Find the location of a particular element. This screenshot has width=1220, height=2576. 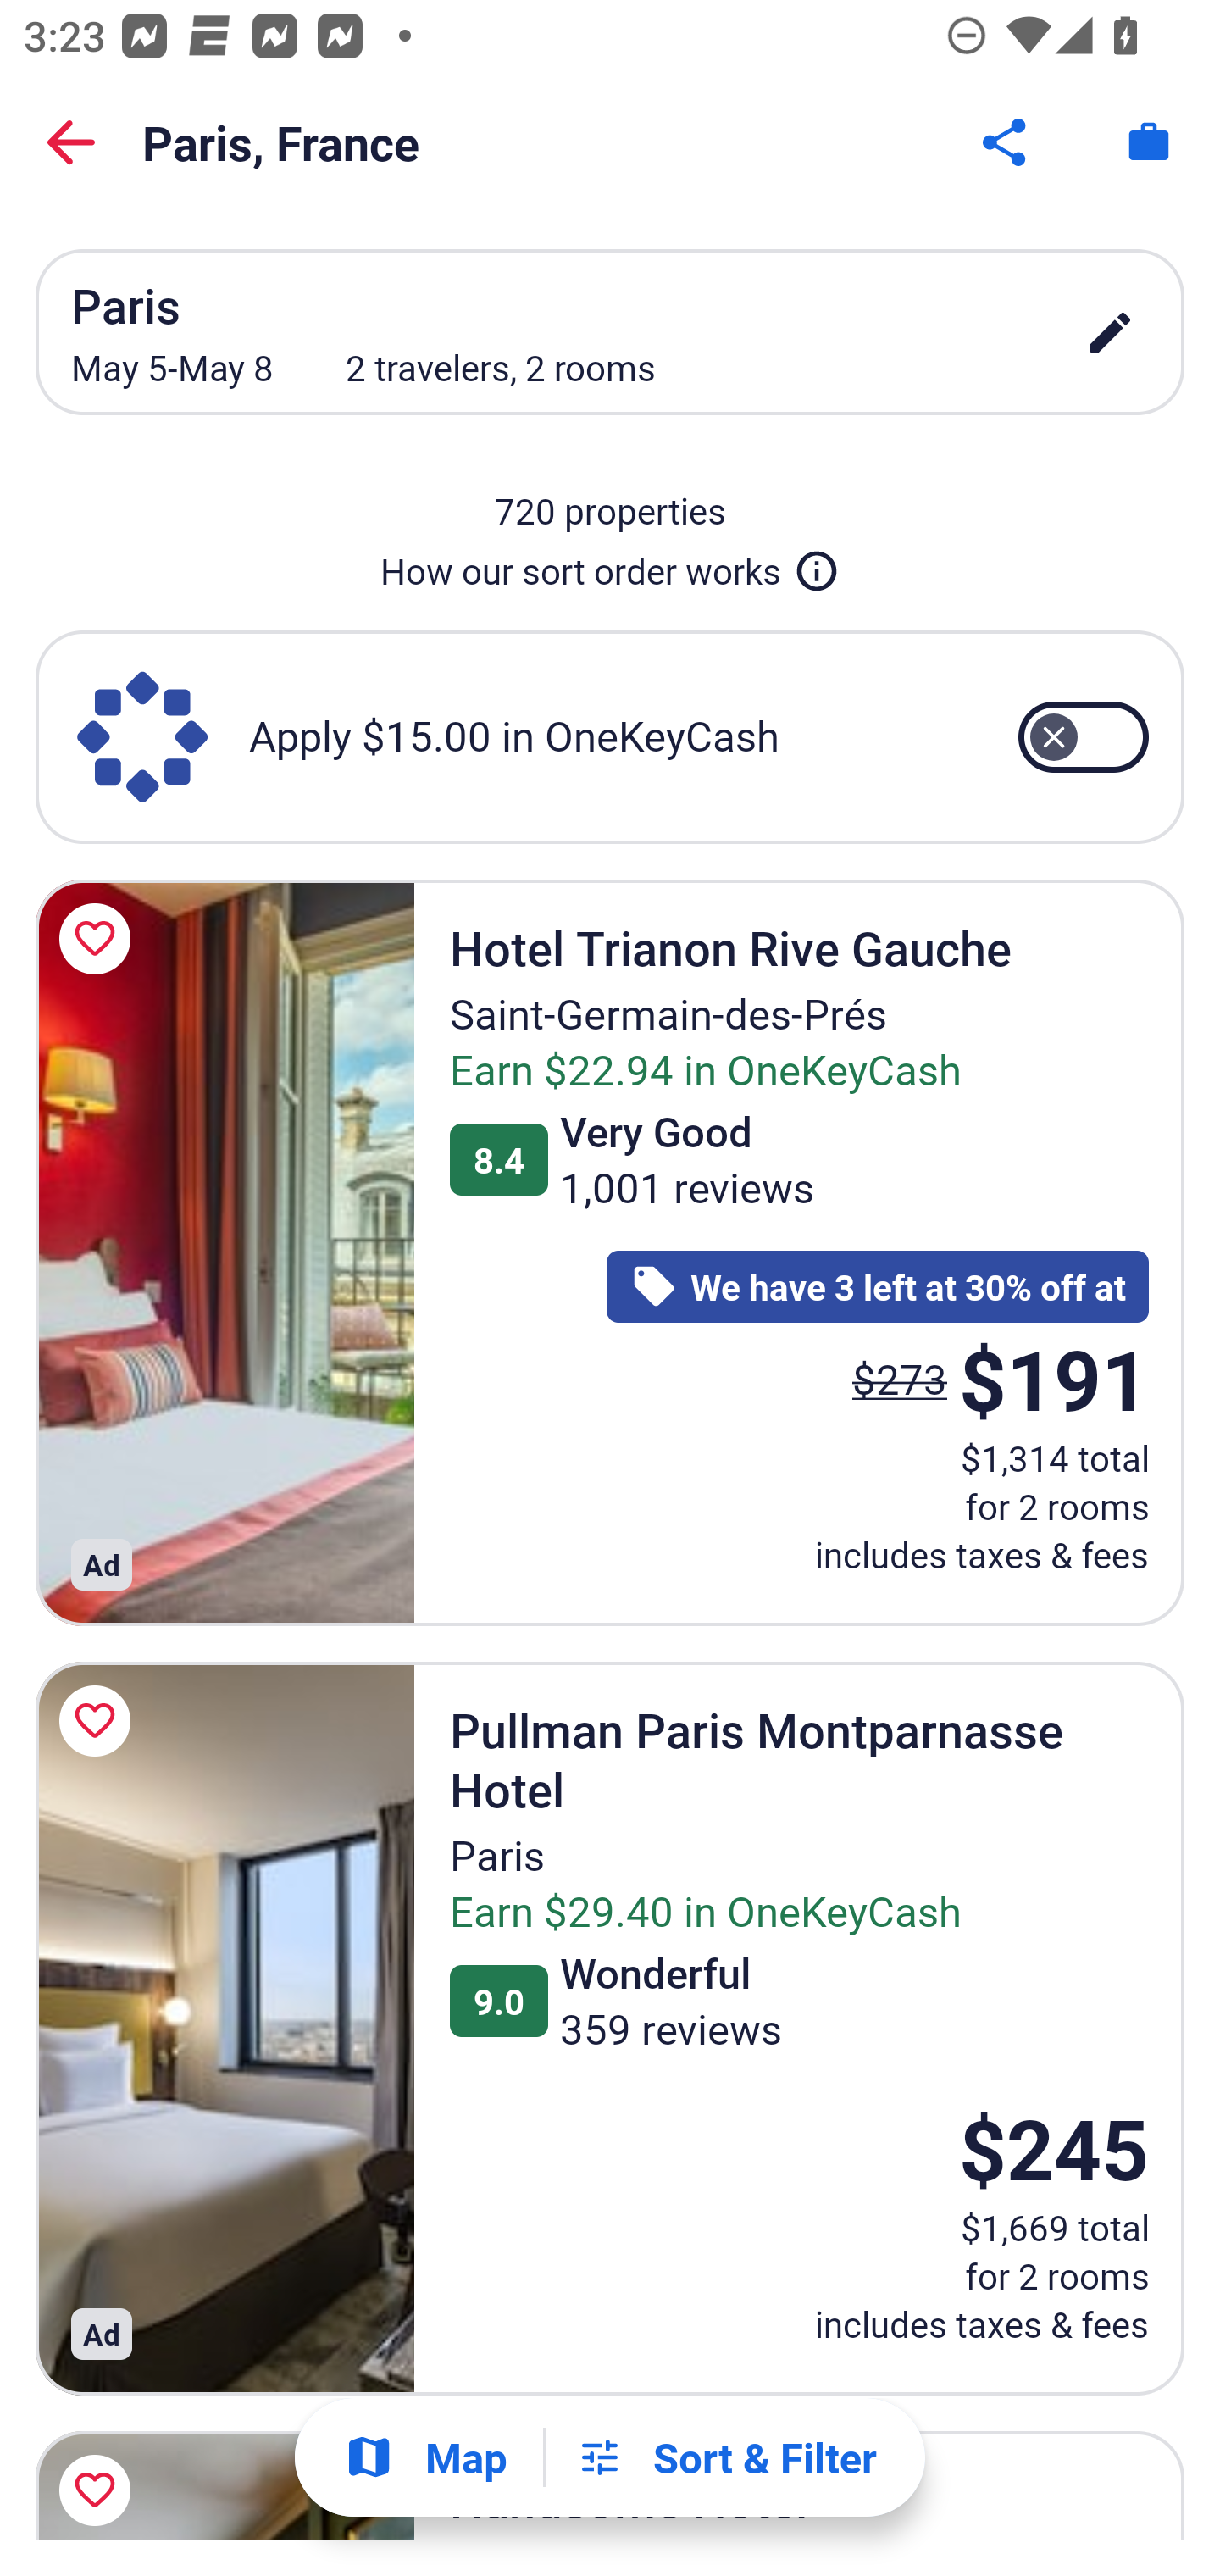

Paris May 5-May 8 2 travelers, 2 rooms edit is located at coordinates (610, 332).